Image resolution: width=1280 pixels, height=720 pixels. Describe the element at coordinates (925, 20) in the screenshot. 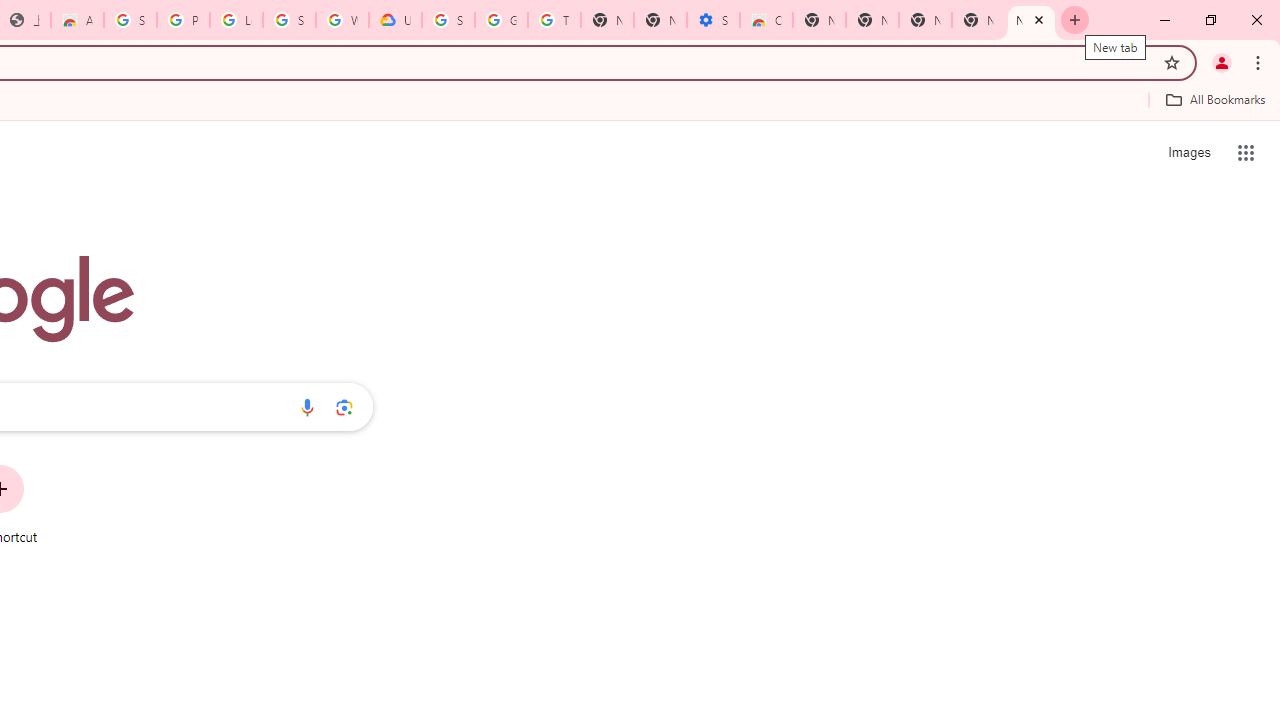

I see `New Tab` at that location.